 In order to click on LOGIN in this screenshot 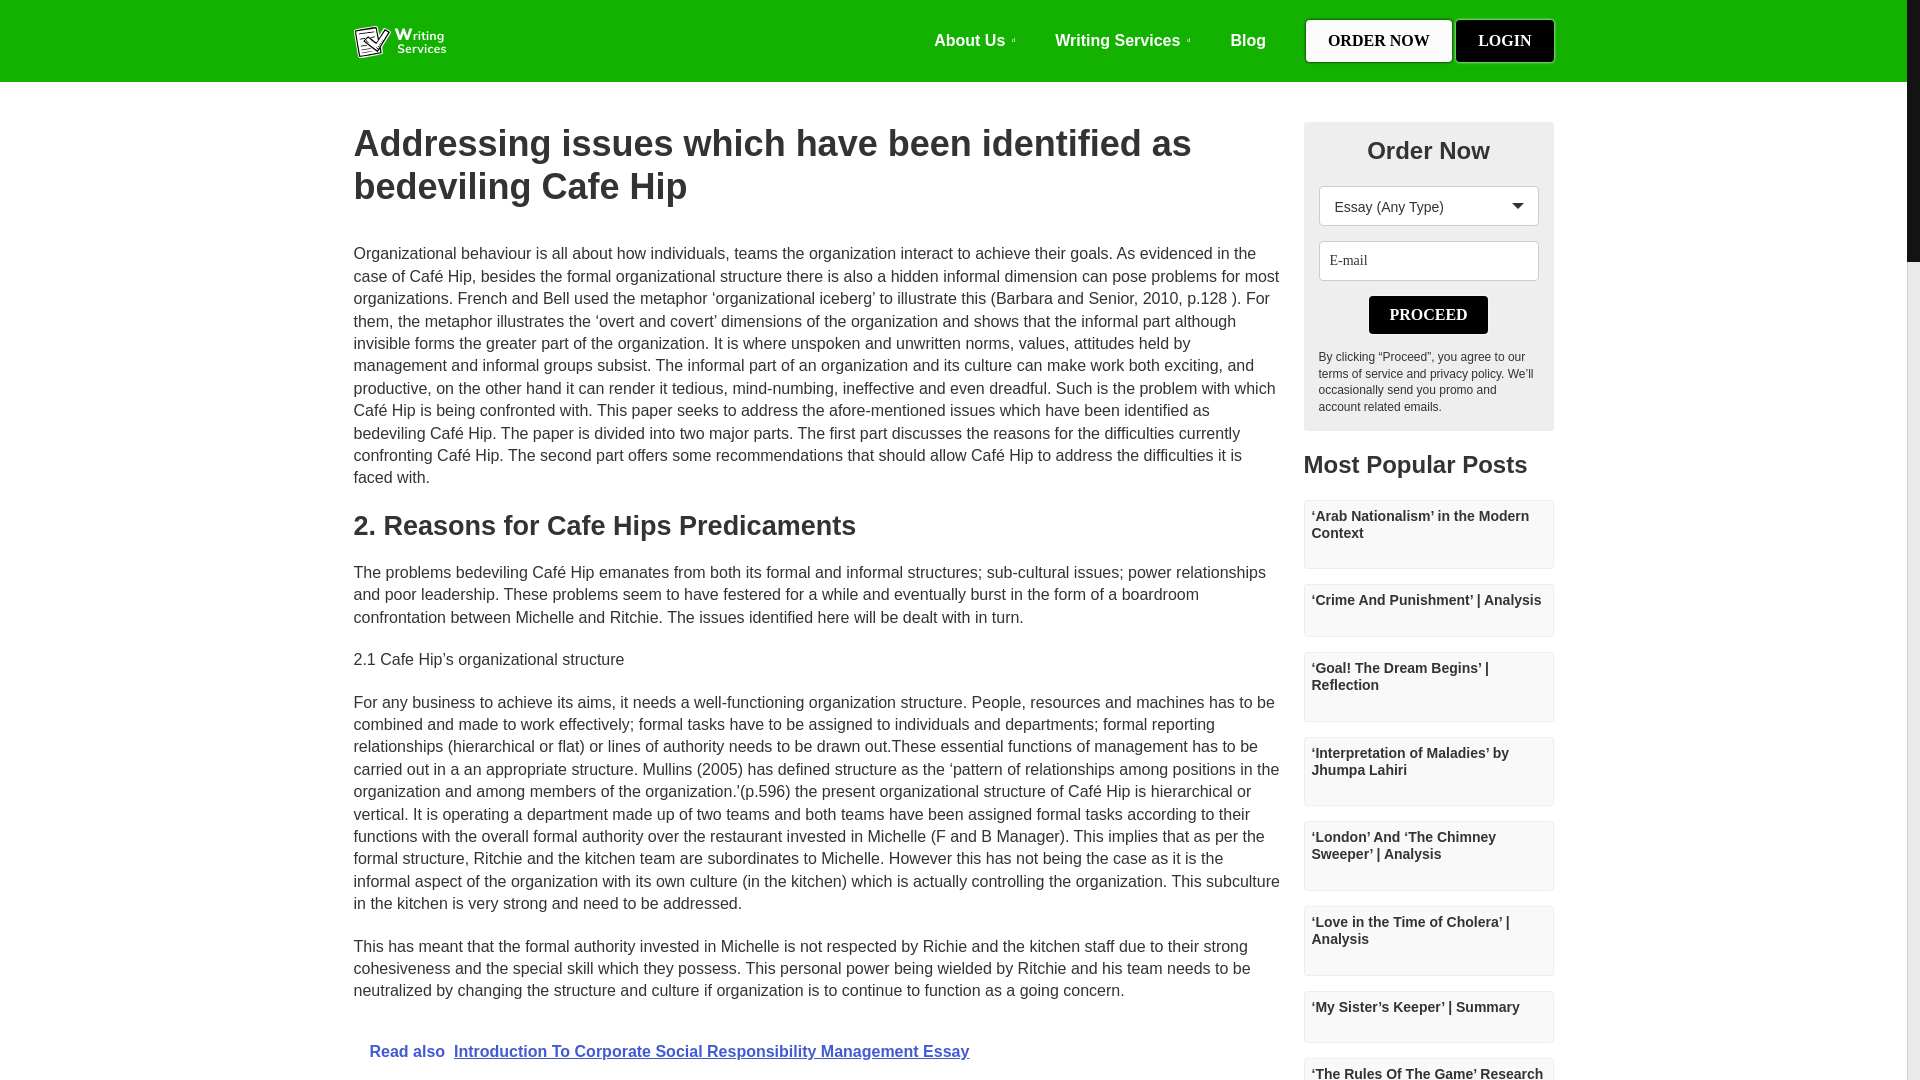, I will do `click(1504, 40)`.